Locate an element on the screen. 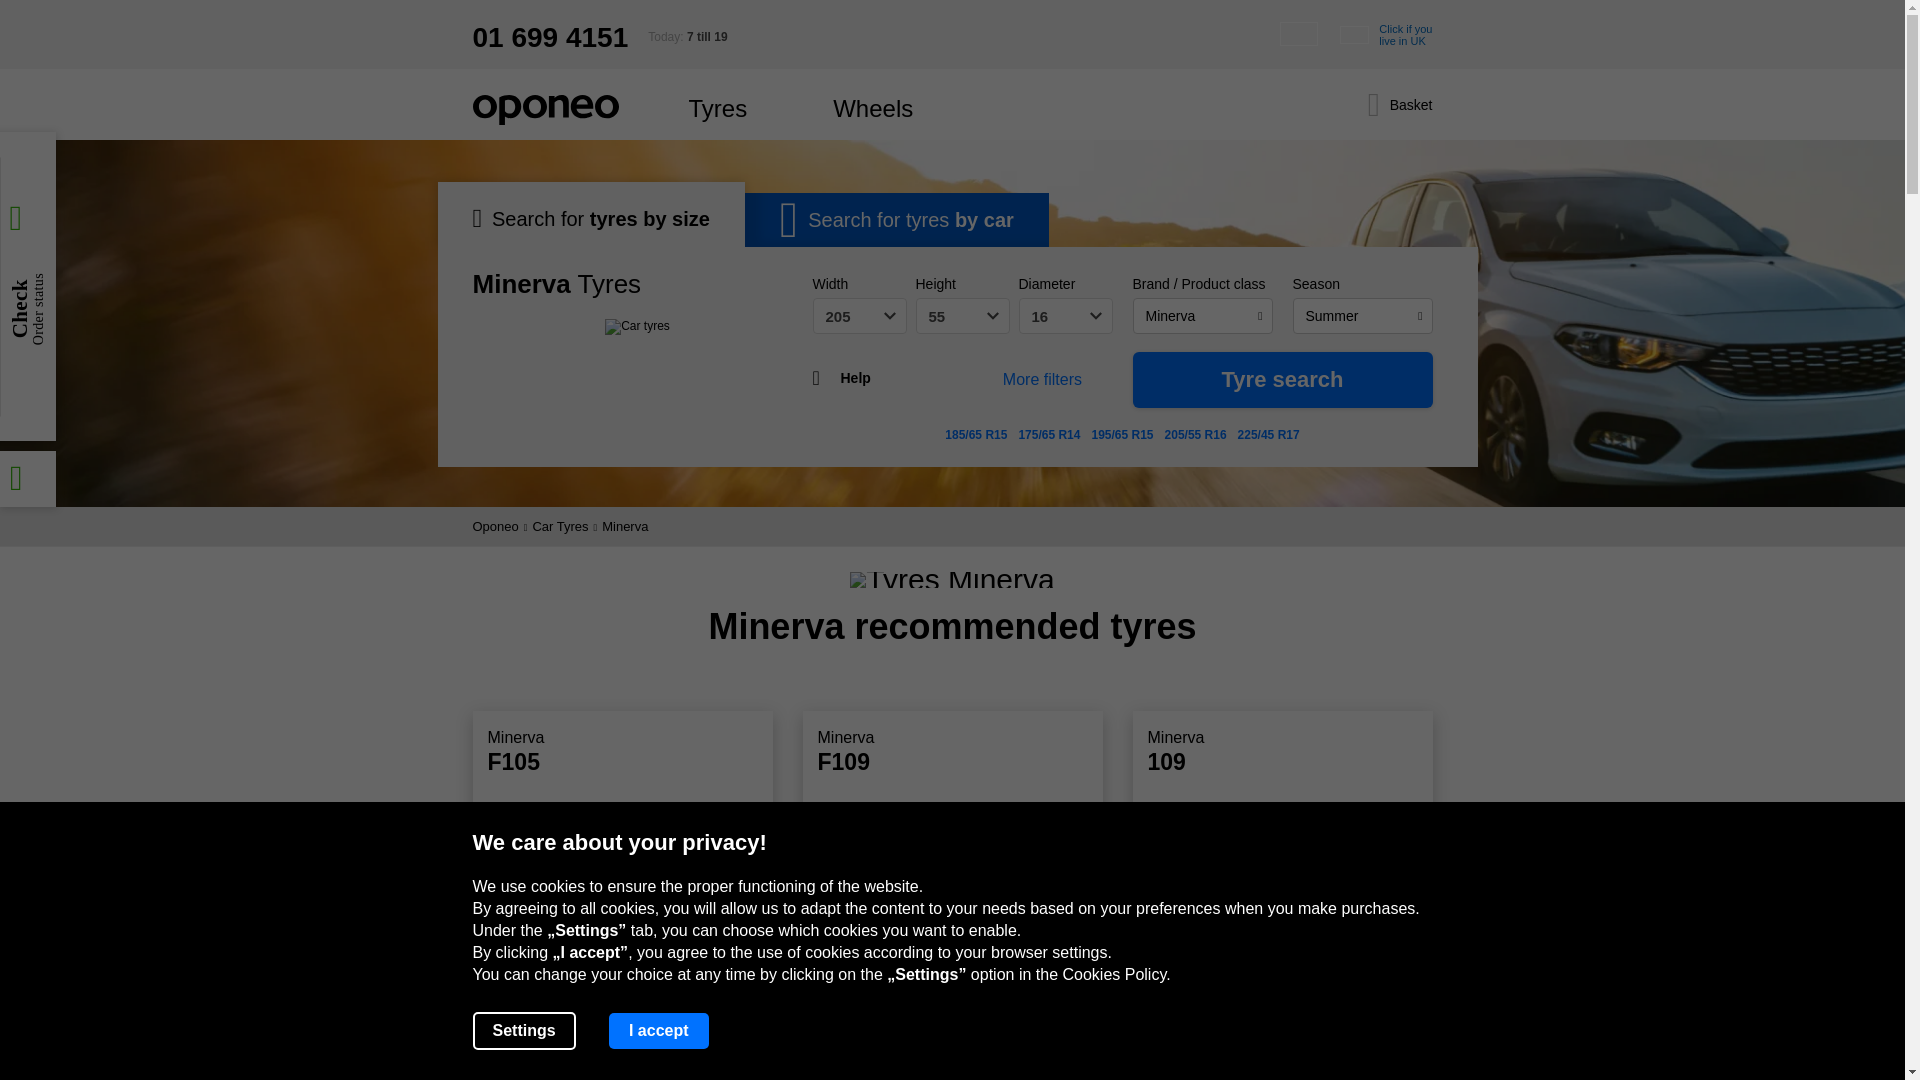 This screenshot has width=1920, height=1080. Search for tyres by size is located at coordinates (545, 110).